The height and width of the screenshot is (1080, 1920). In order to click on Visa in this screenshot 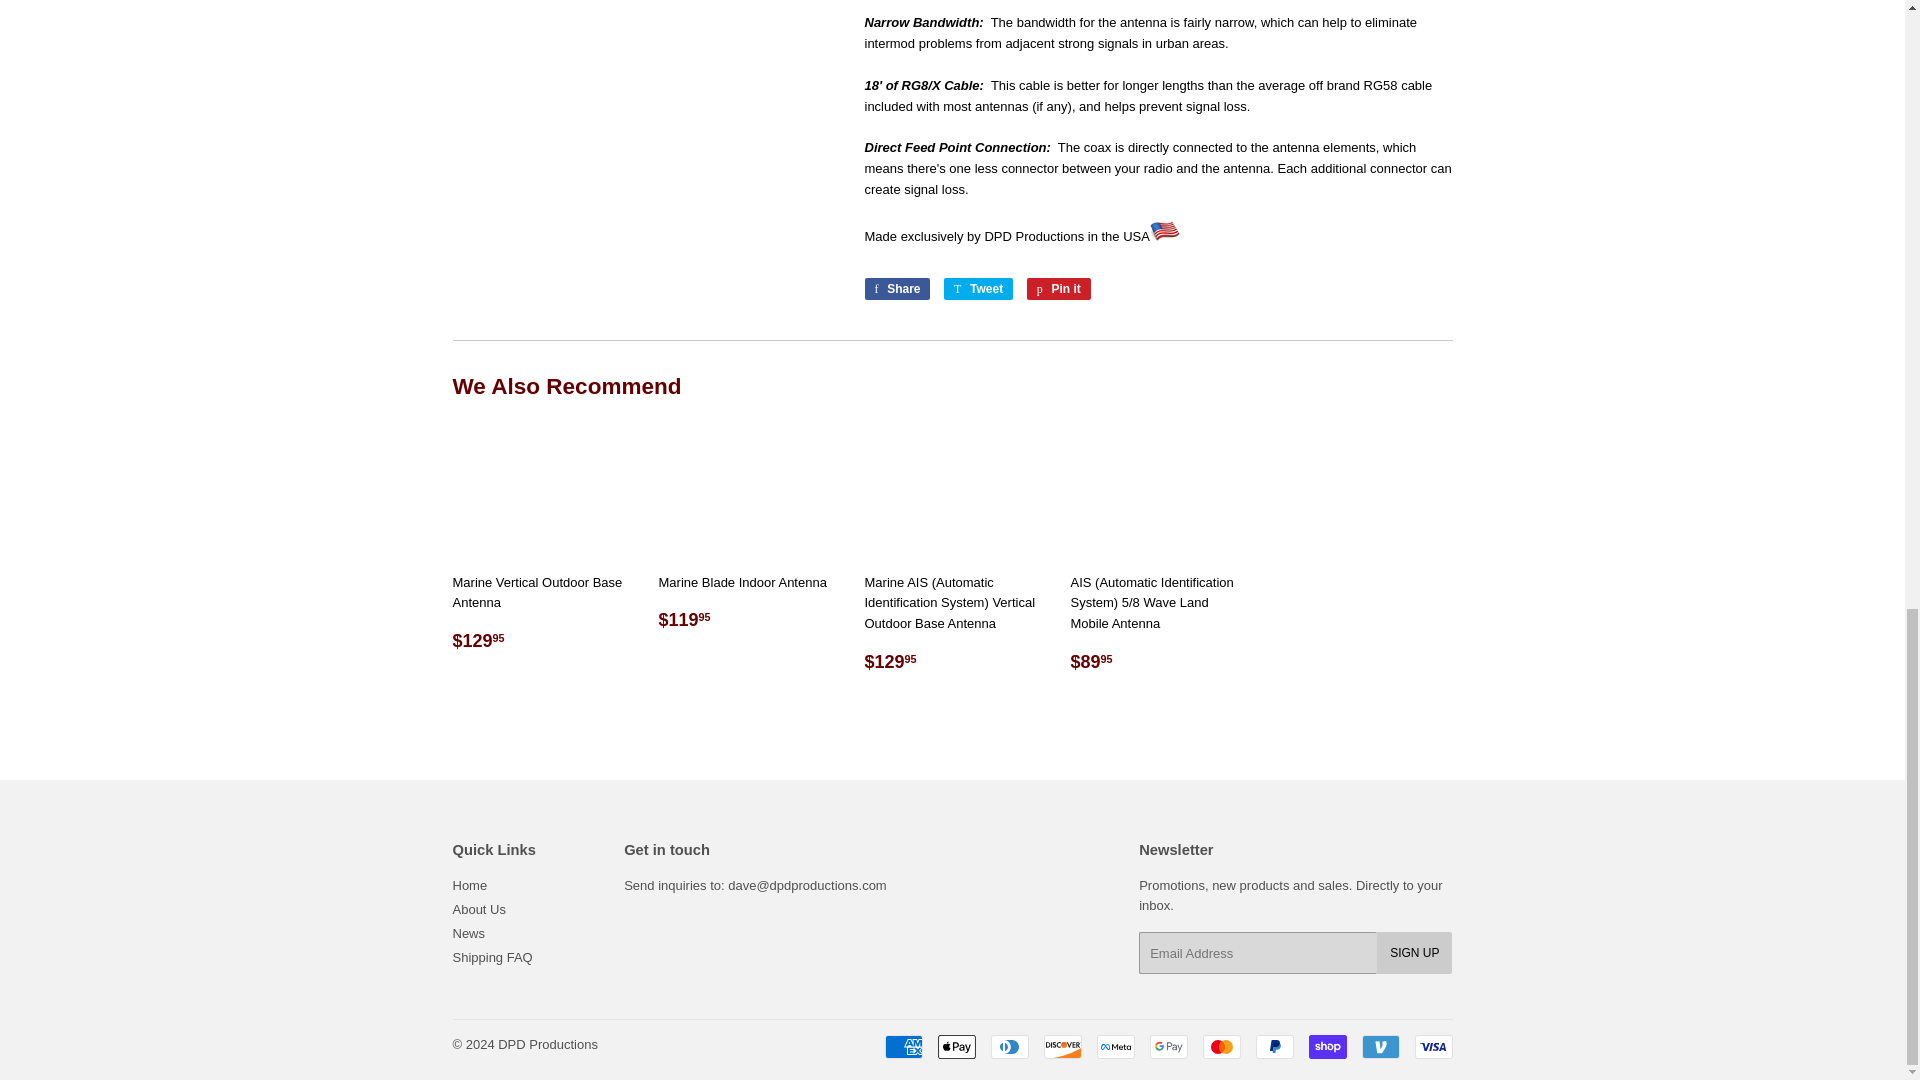, I will do `click(1432, 1046)`.